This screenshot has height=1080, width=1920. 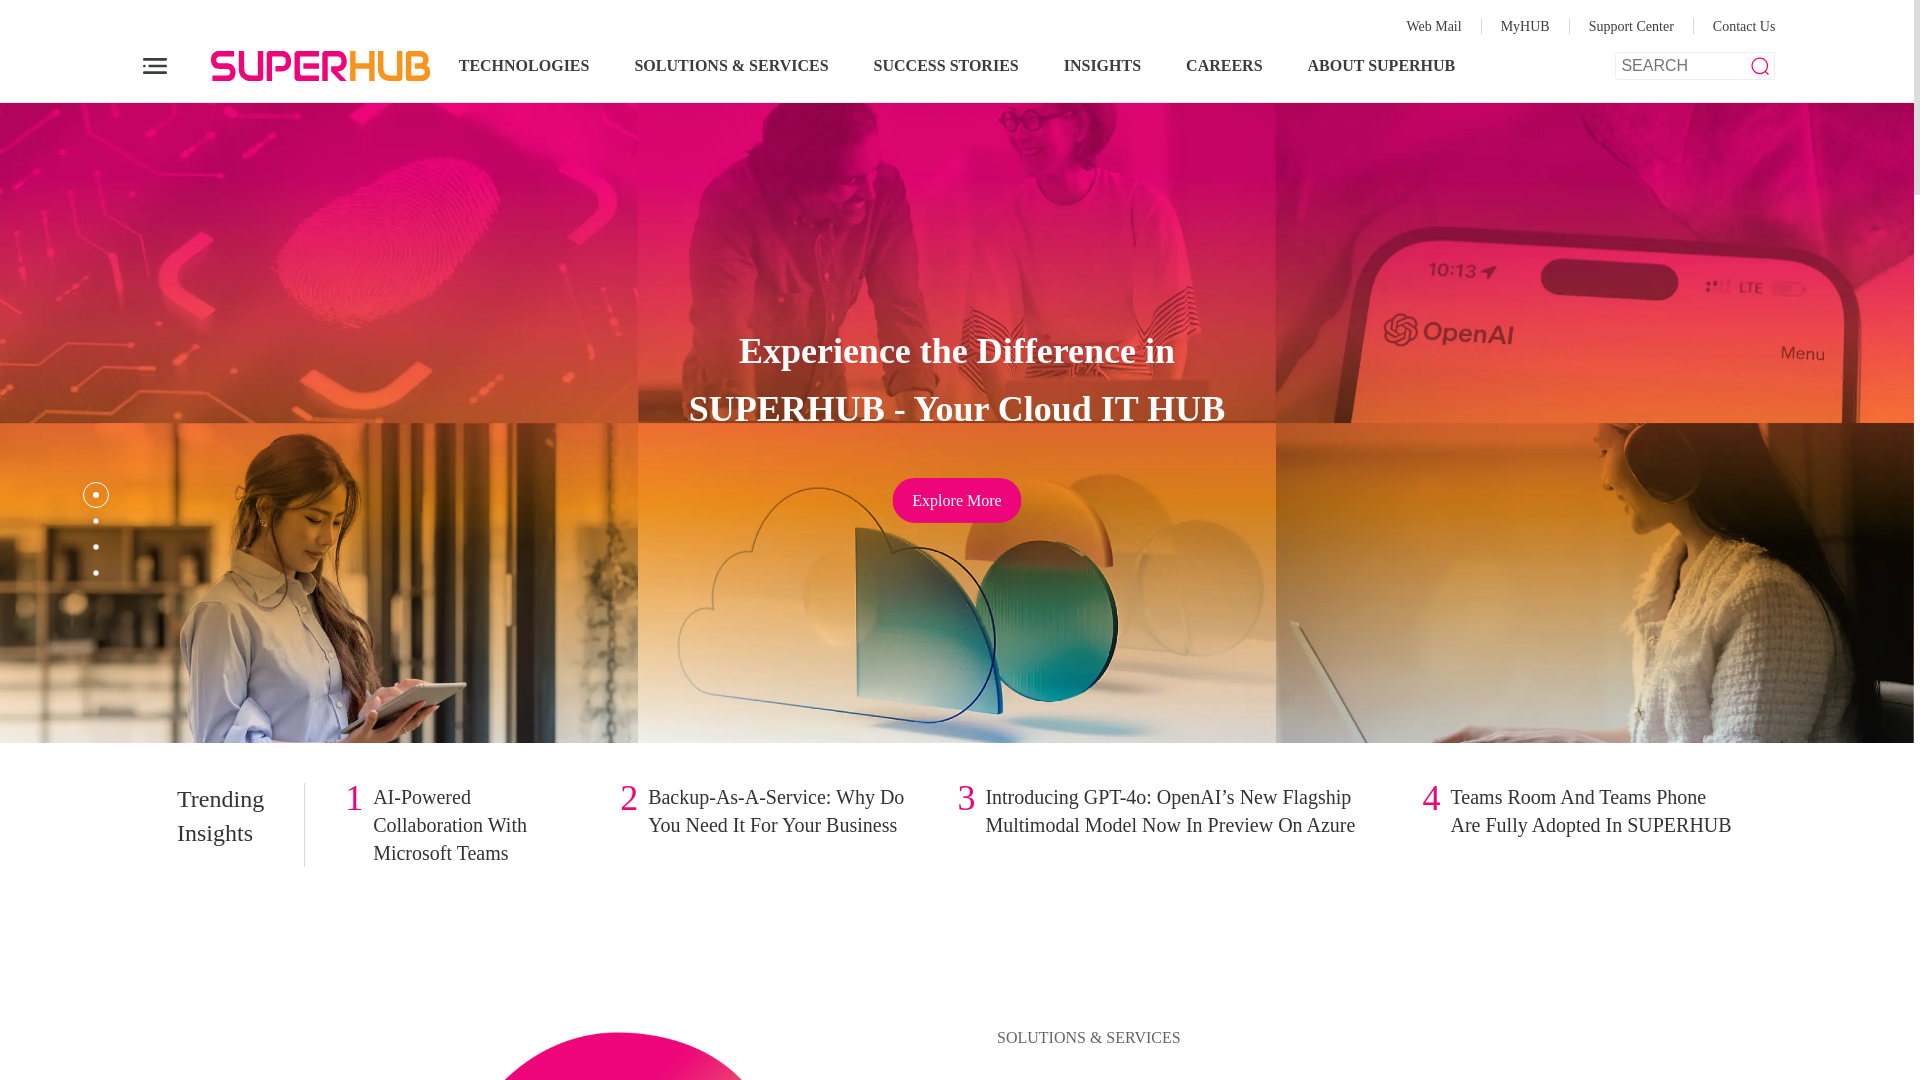 I want to click on MyHUB, so click(x=1525, y=26).